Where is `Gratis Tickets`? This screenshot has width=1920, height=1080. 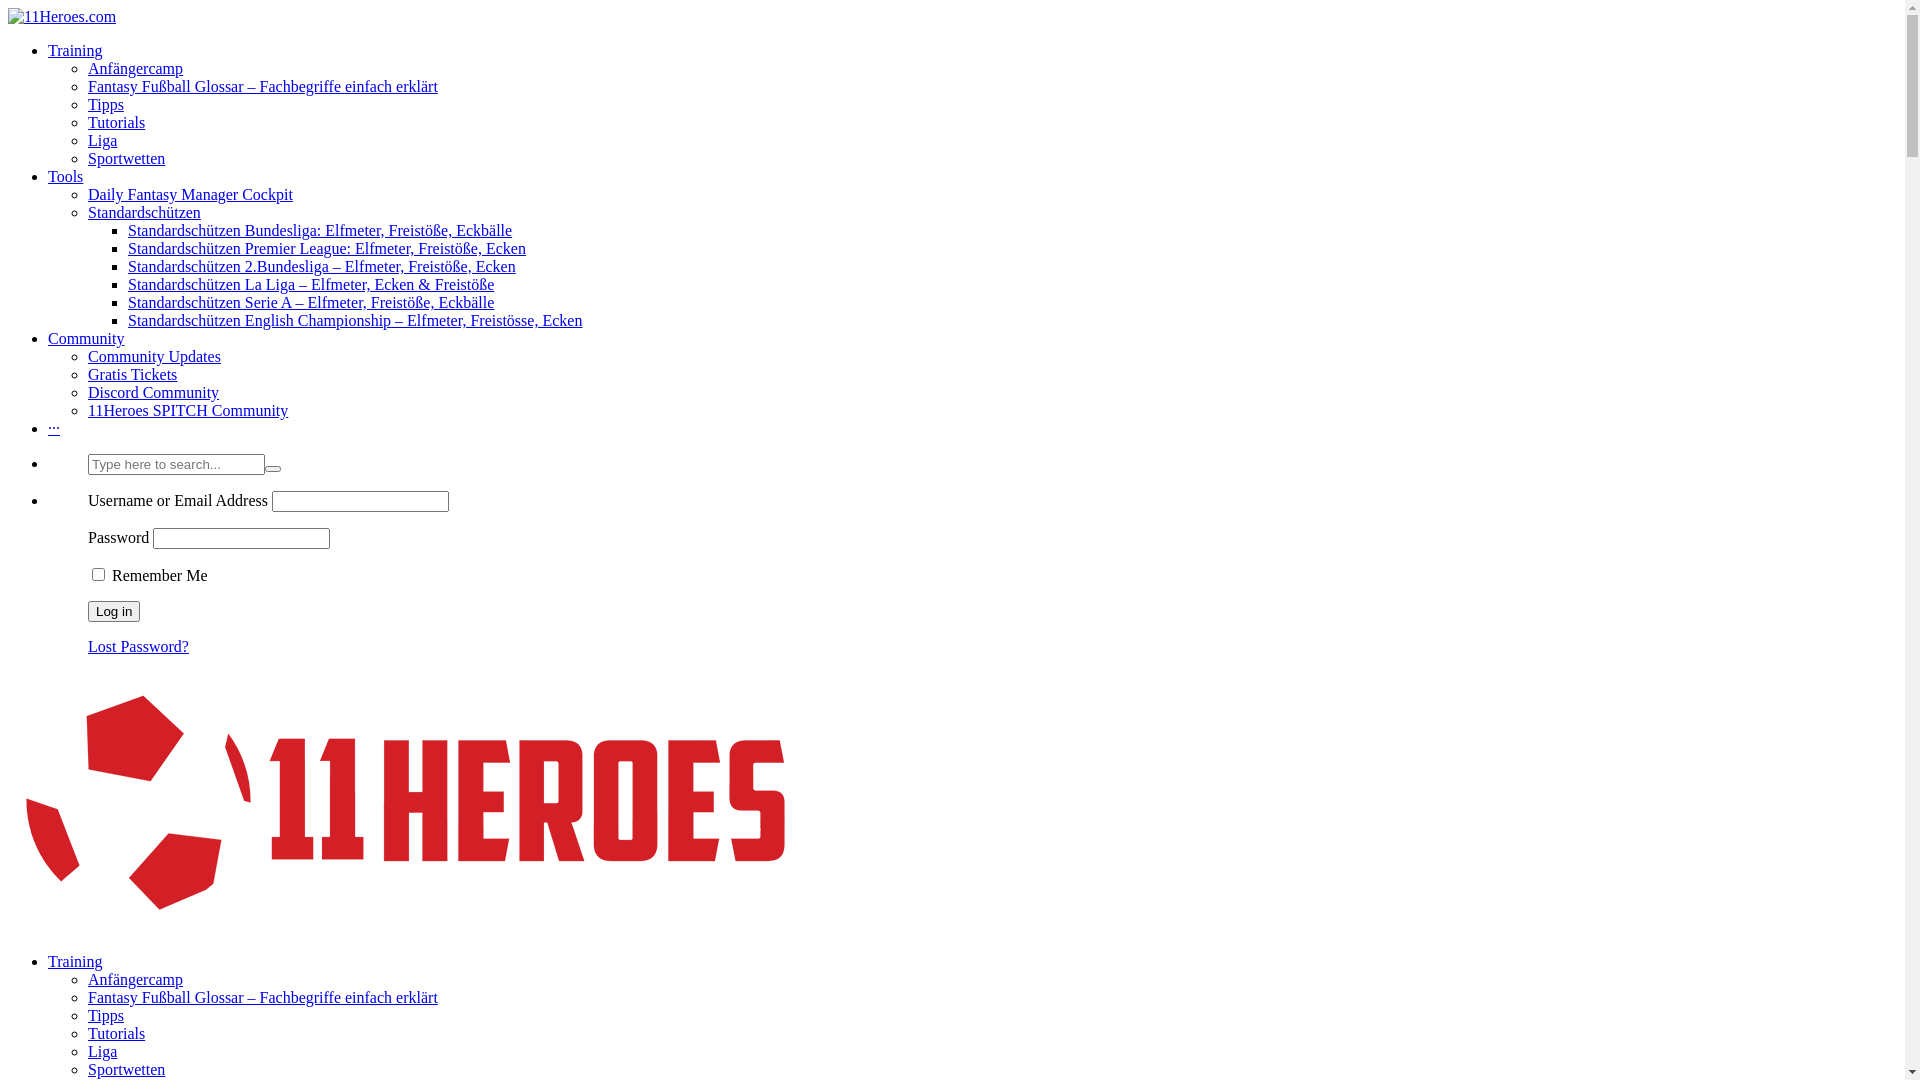
Gratis Tickets is located at coordinates (132, 374).